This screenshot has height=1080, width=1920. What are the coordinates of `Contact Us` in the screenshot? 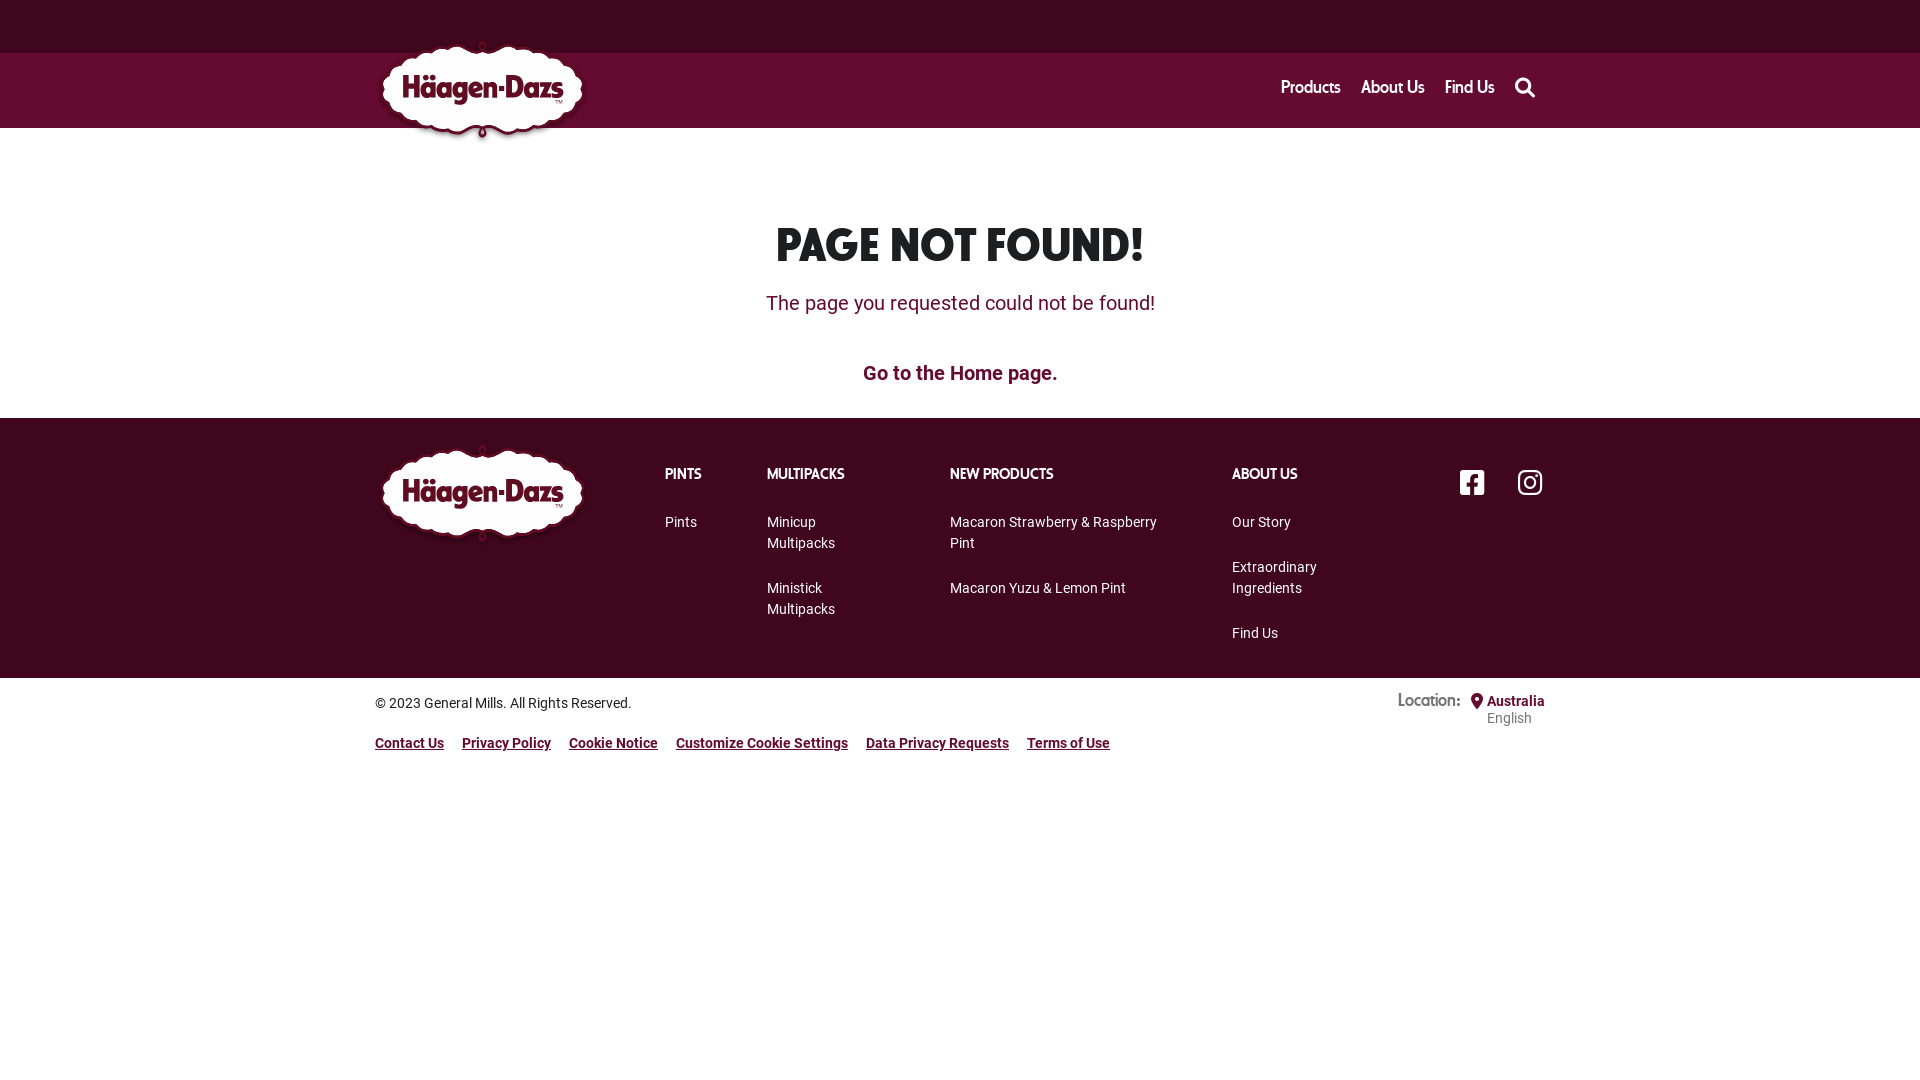 It's located at (410, 743).